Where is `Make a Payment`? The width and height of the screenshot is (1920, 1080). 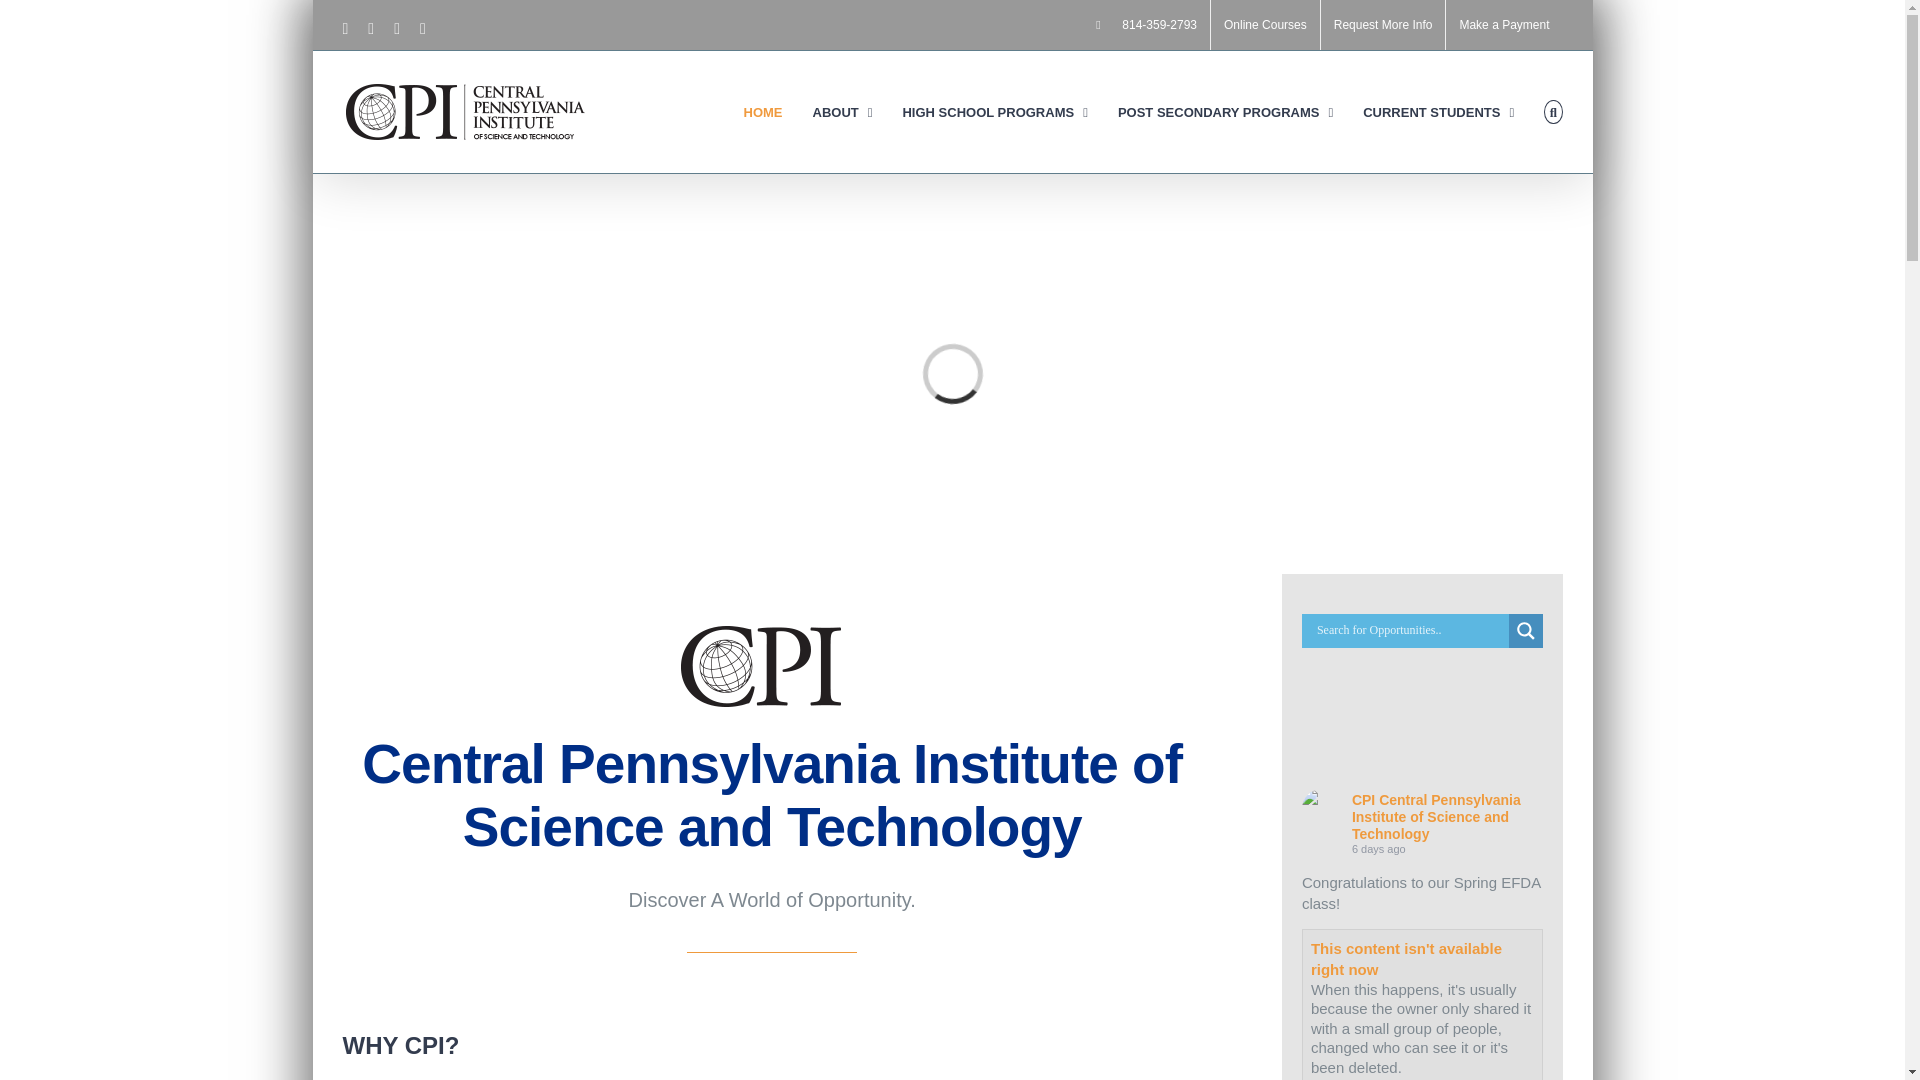 Make a Payment is located at coordinates (1504, 24).